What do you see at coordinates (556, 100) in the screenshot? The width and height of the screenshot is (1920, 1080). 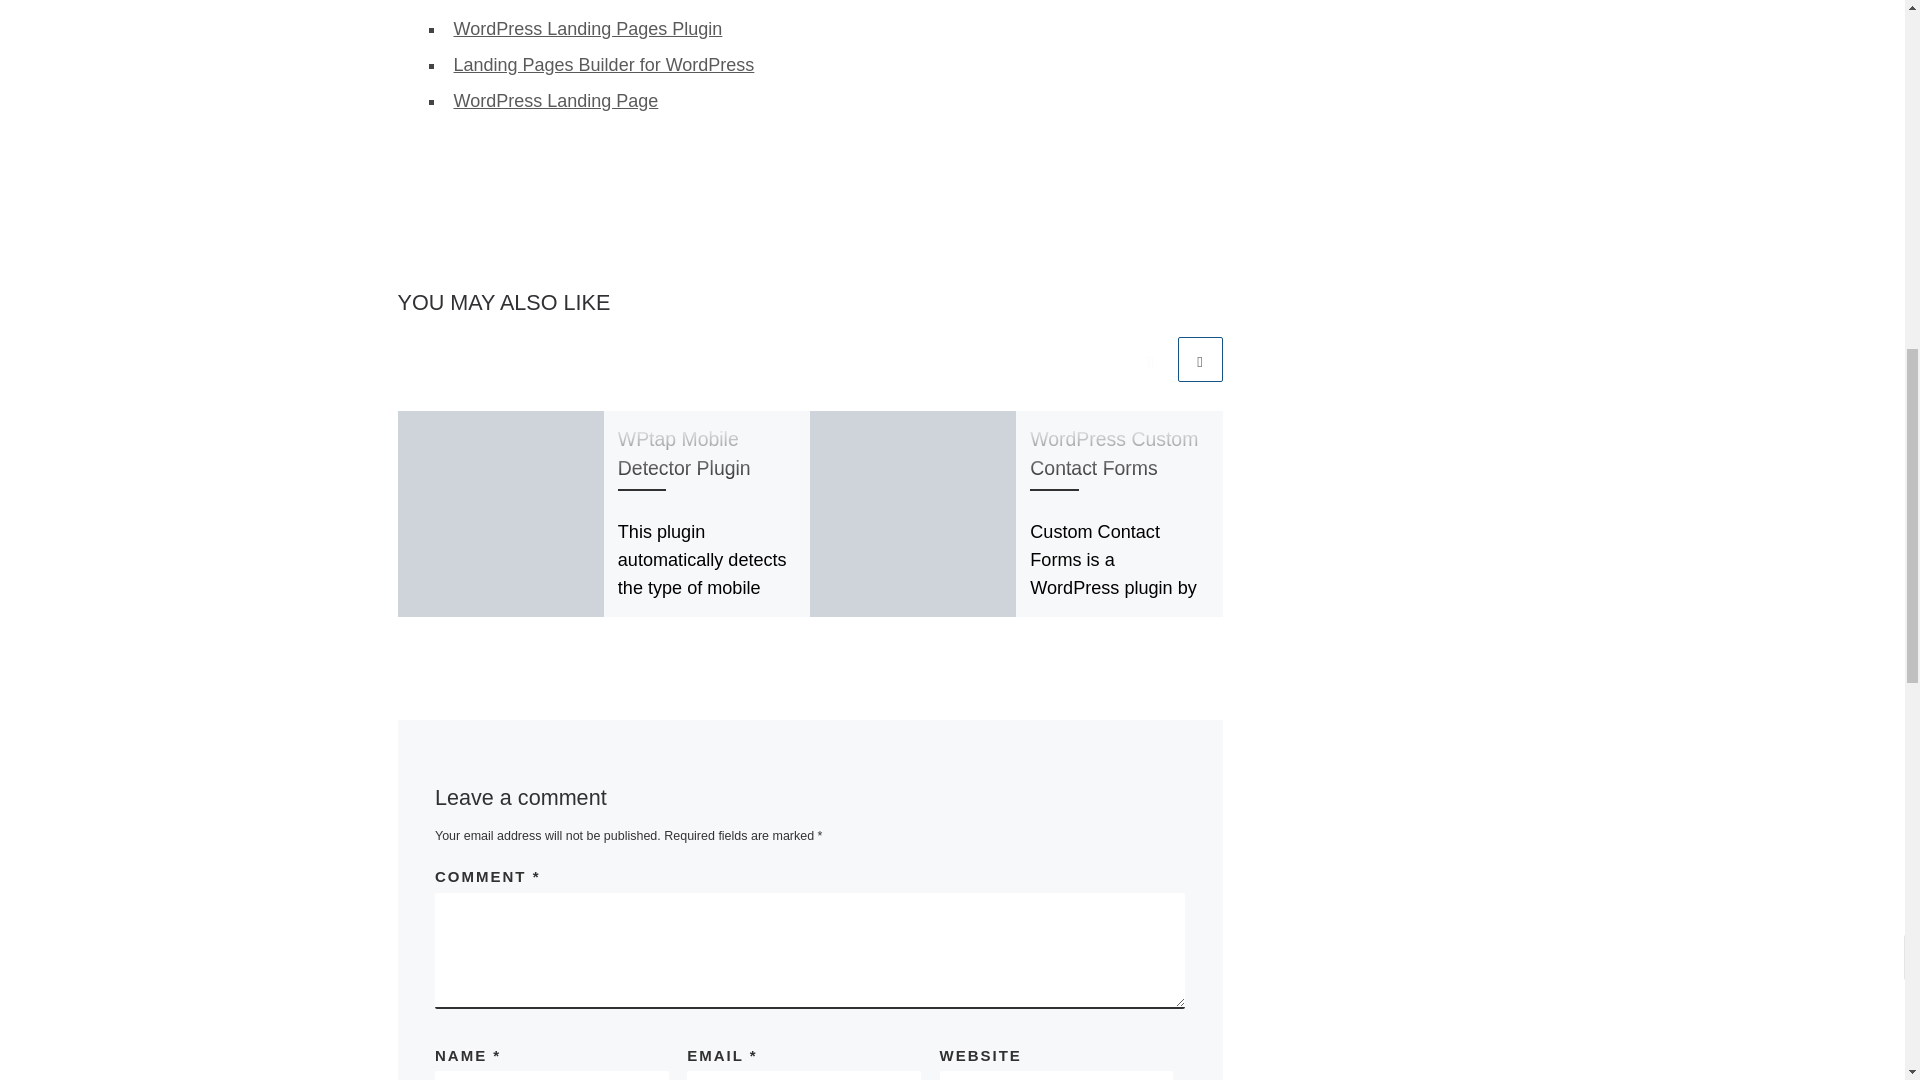 I see `WordPress Landing Page` at bounding box center [556, 100].